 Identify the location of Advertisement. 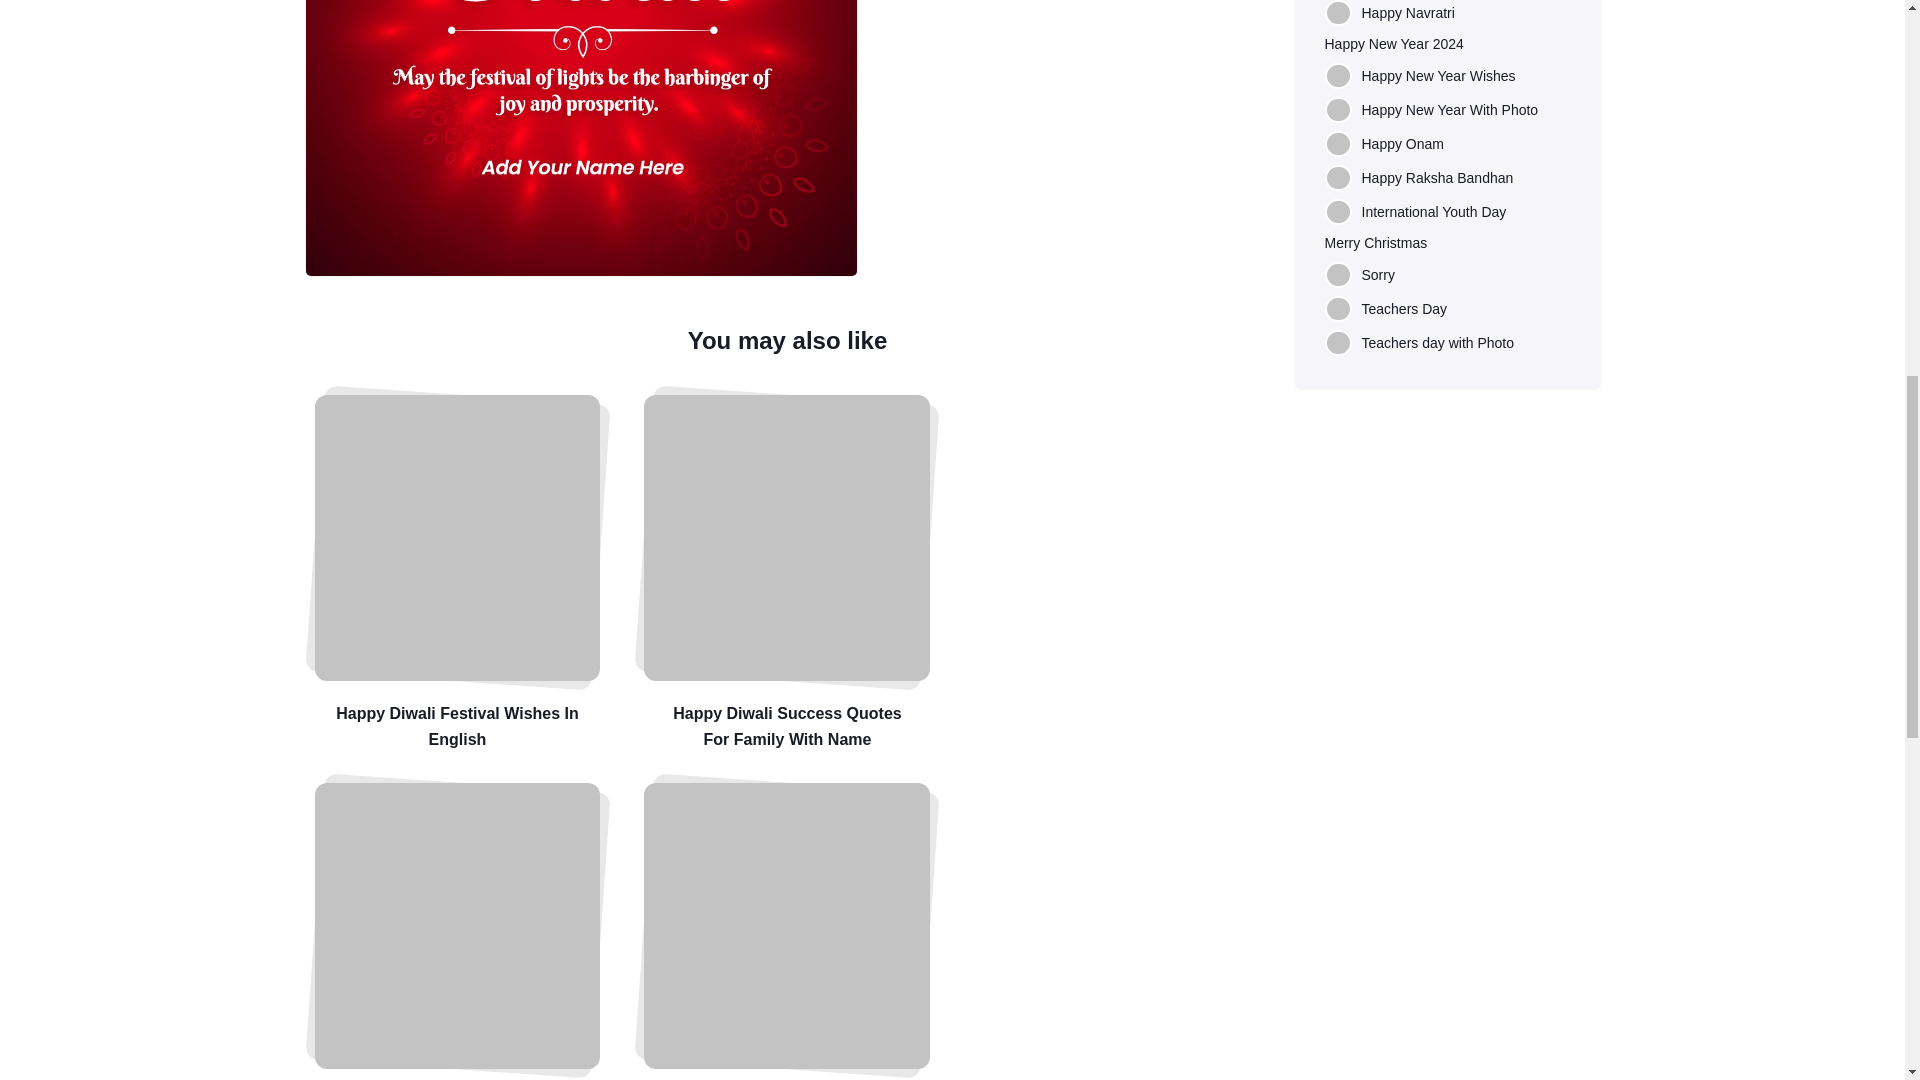
(1076, 89).